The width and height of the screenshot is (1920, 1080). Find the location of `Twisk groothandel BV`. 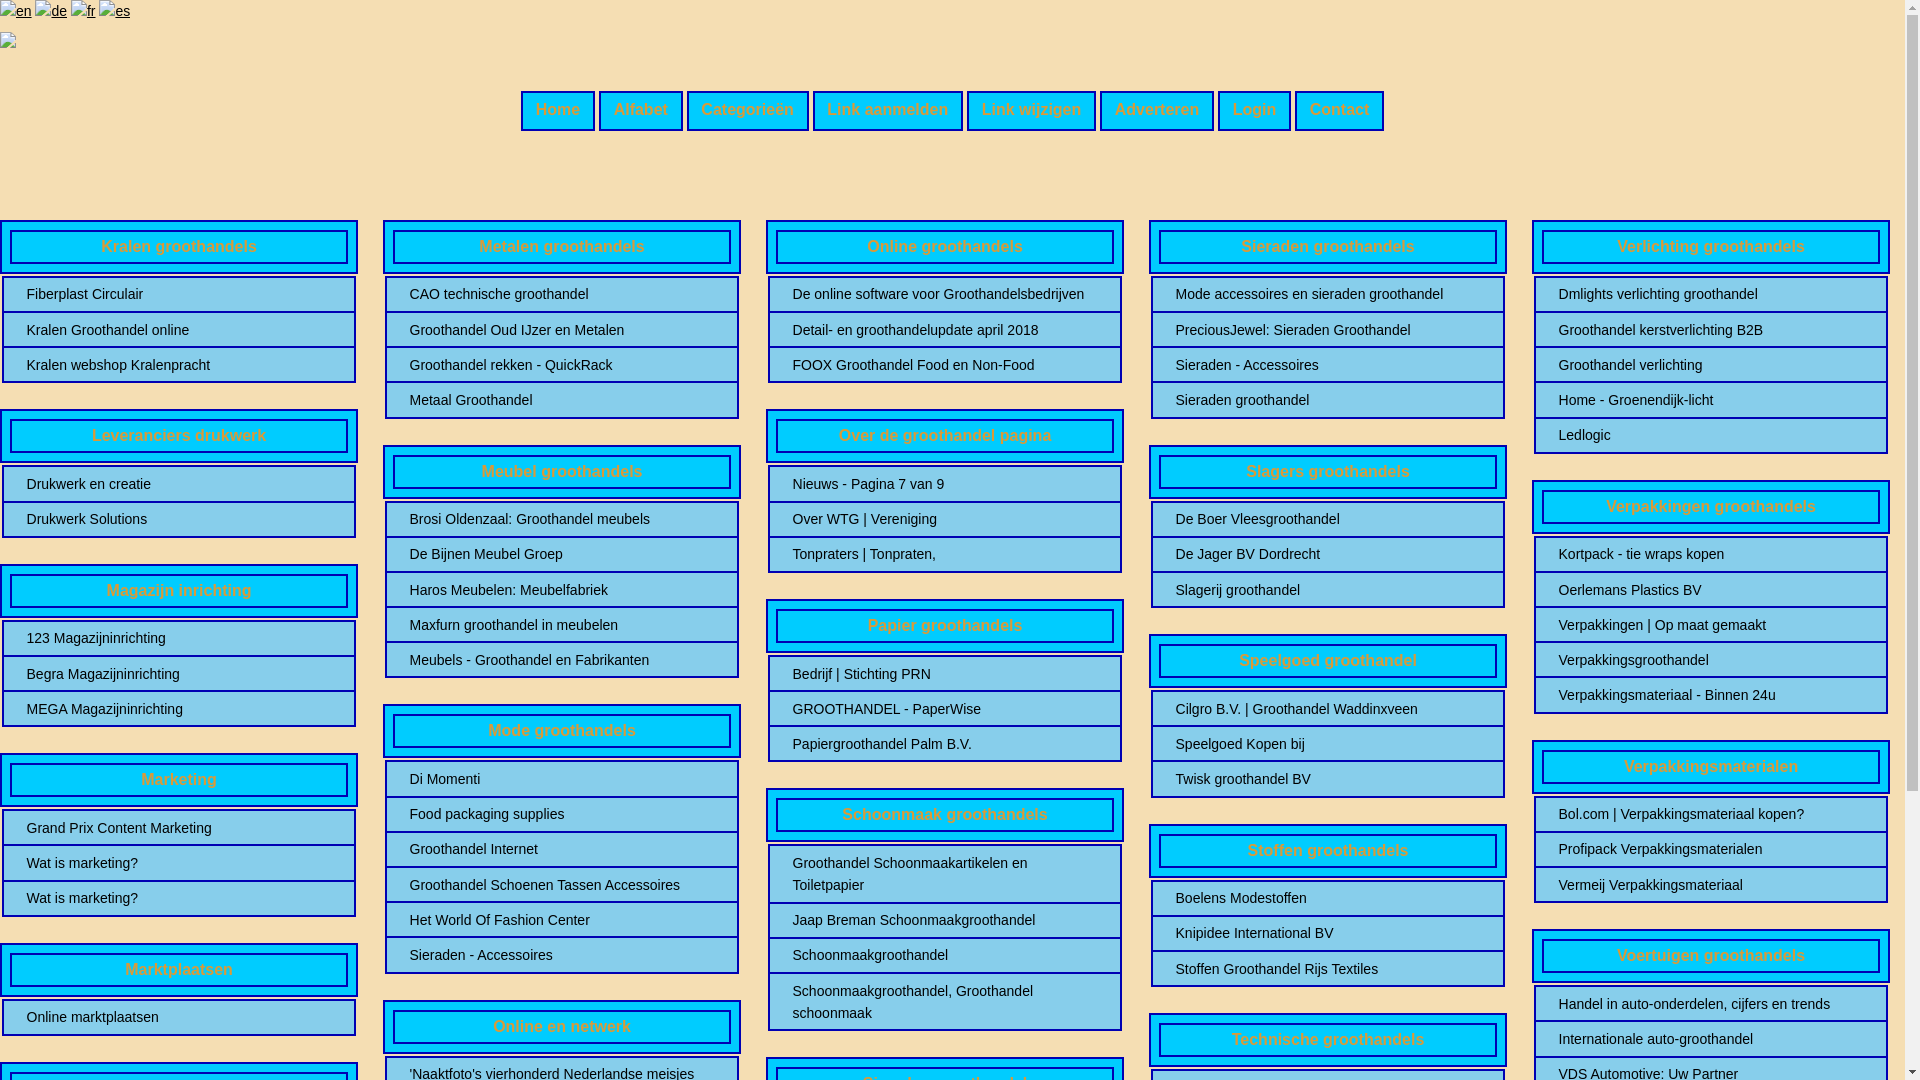

Twisk groothandel BV is located at coordinates (1328, 779).